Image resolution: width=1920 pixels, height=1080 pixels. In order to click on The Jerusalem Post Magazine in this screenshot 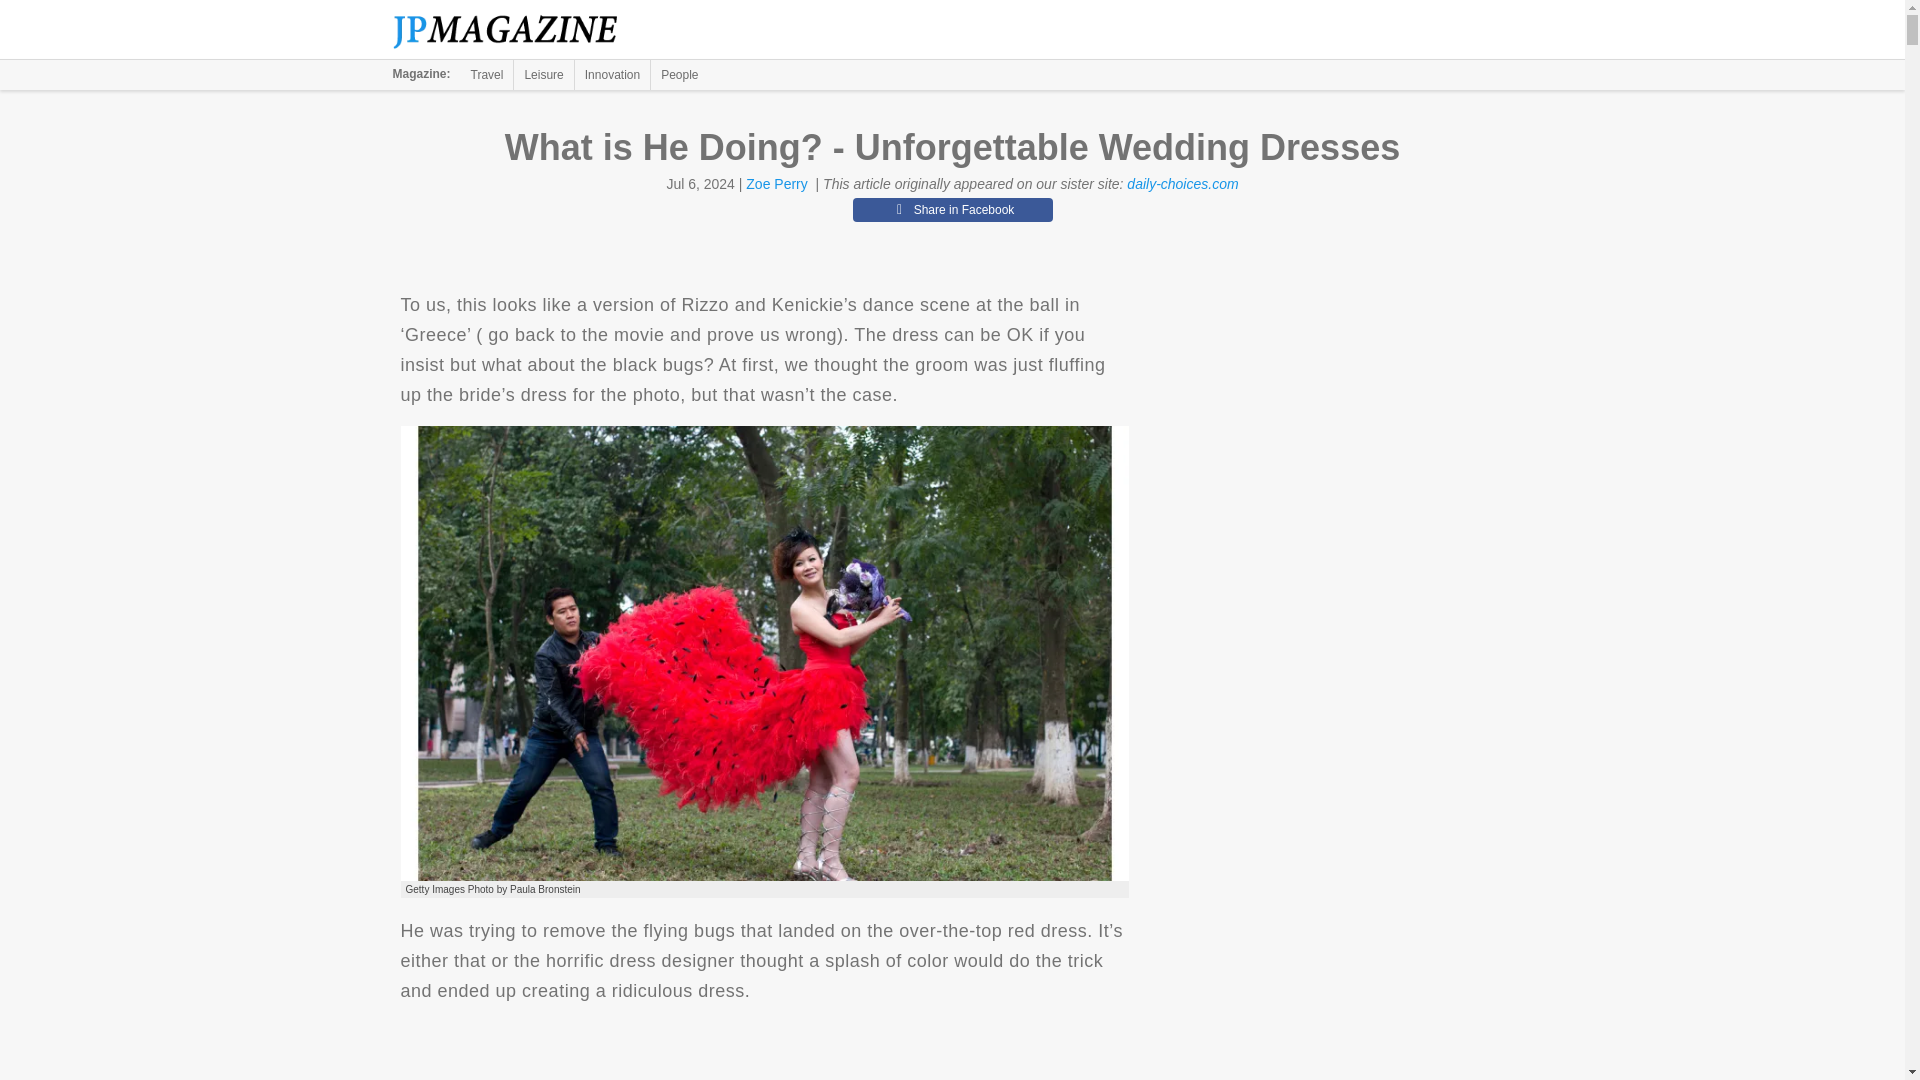, I will do `click(516, 30)`.